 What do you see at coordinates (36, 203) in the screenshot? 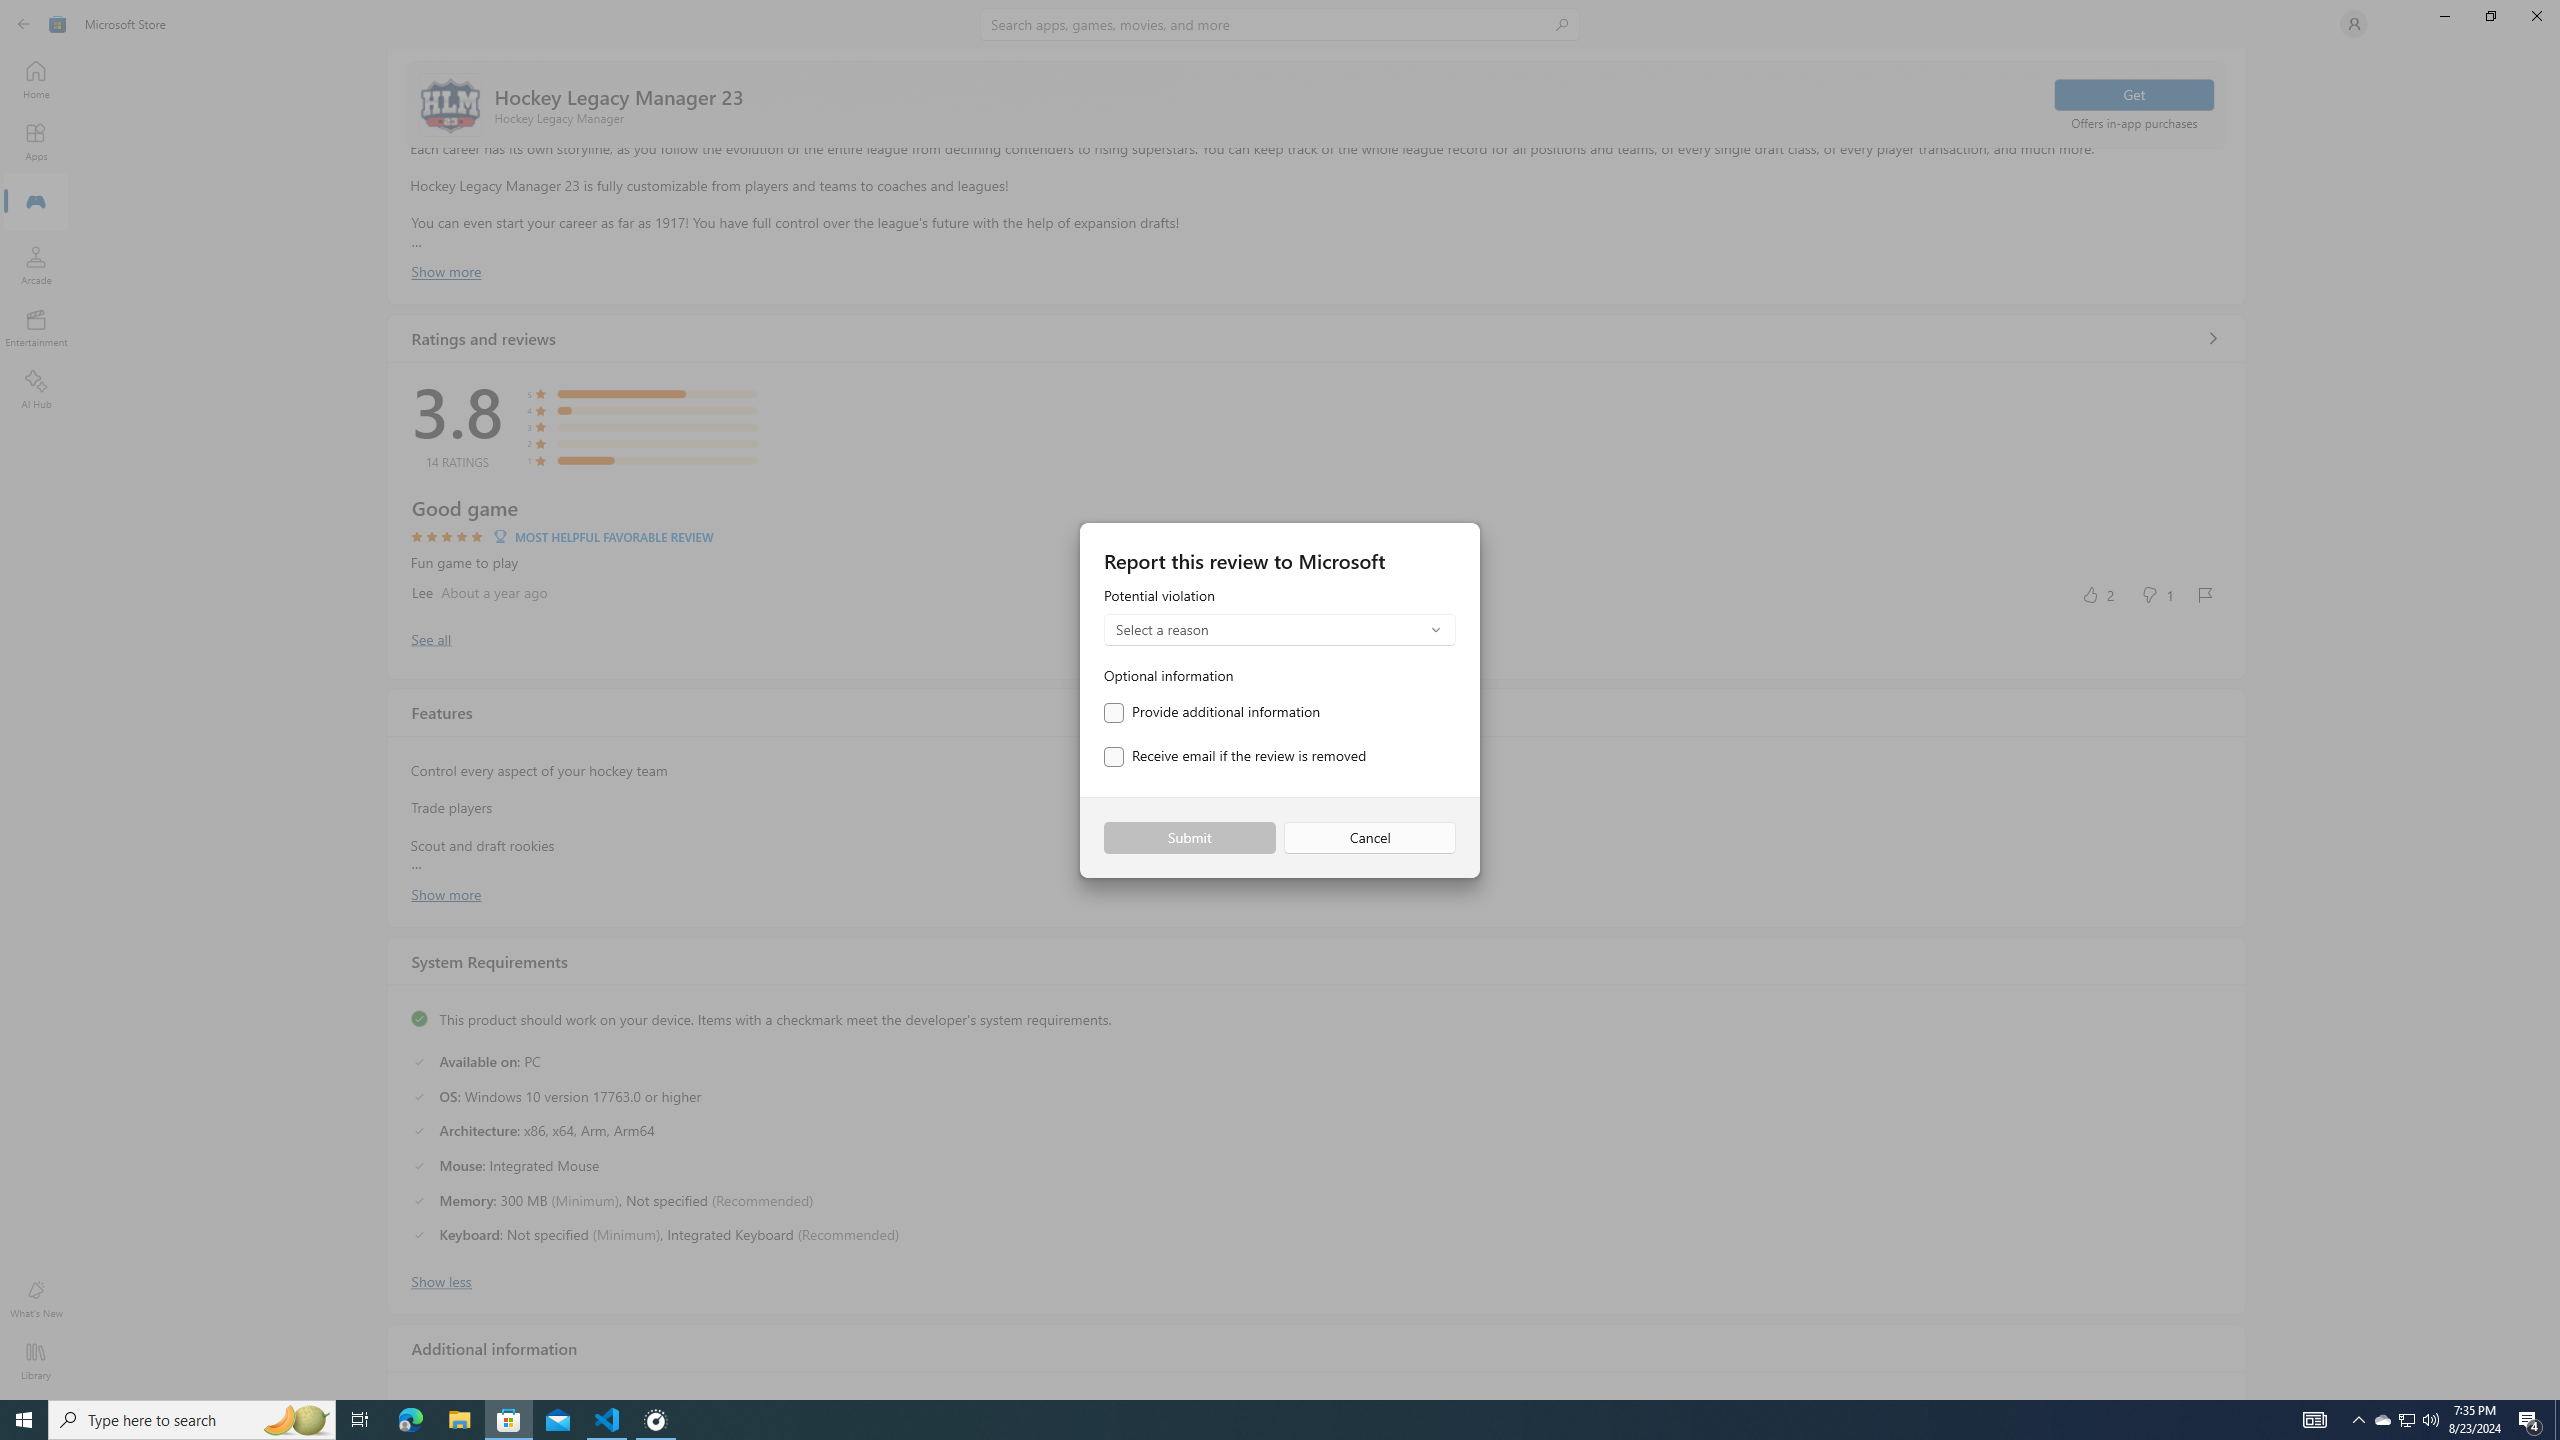
I see `Gaming` at bounding box center [36, 203].